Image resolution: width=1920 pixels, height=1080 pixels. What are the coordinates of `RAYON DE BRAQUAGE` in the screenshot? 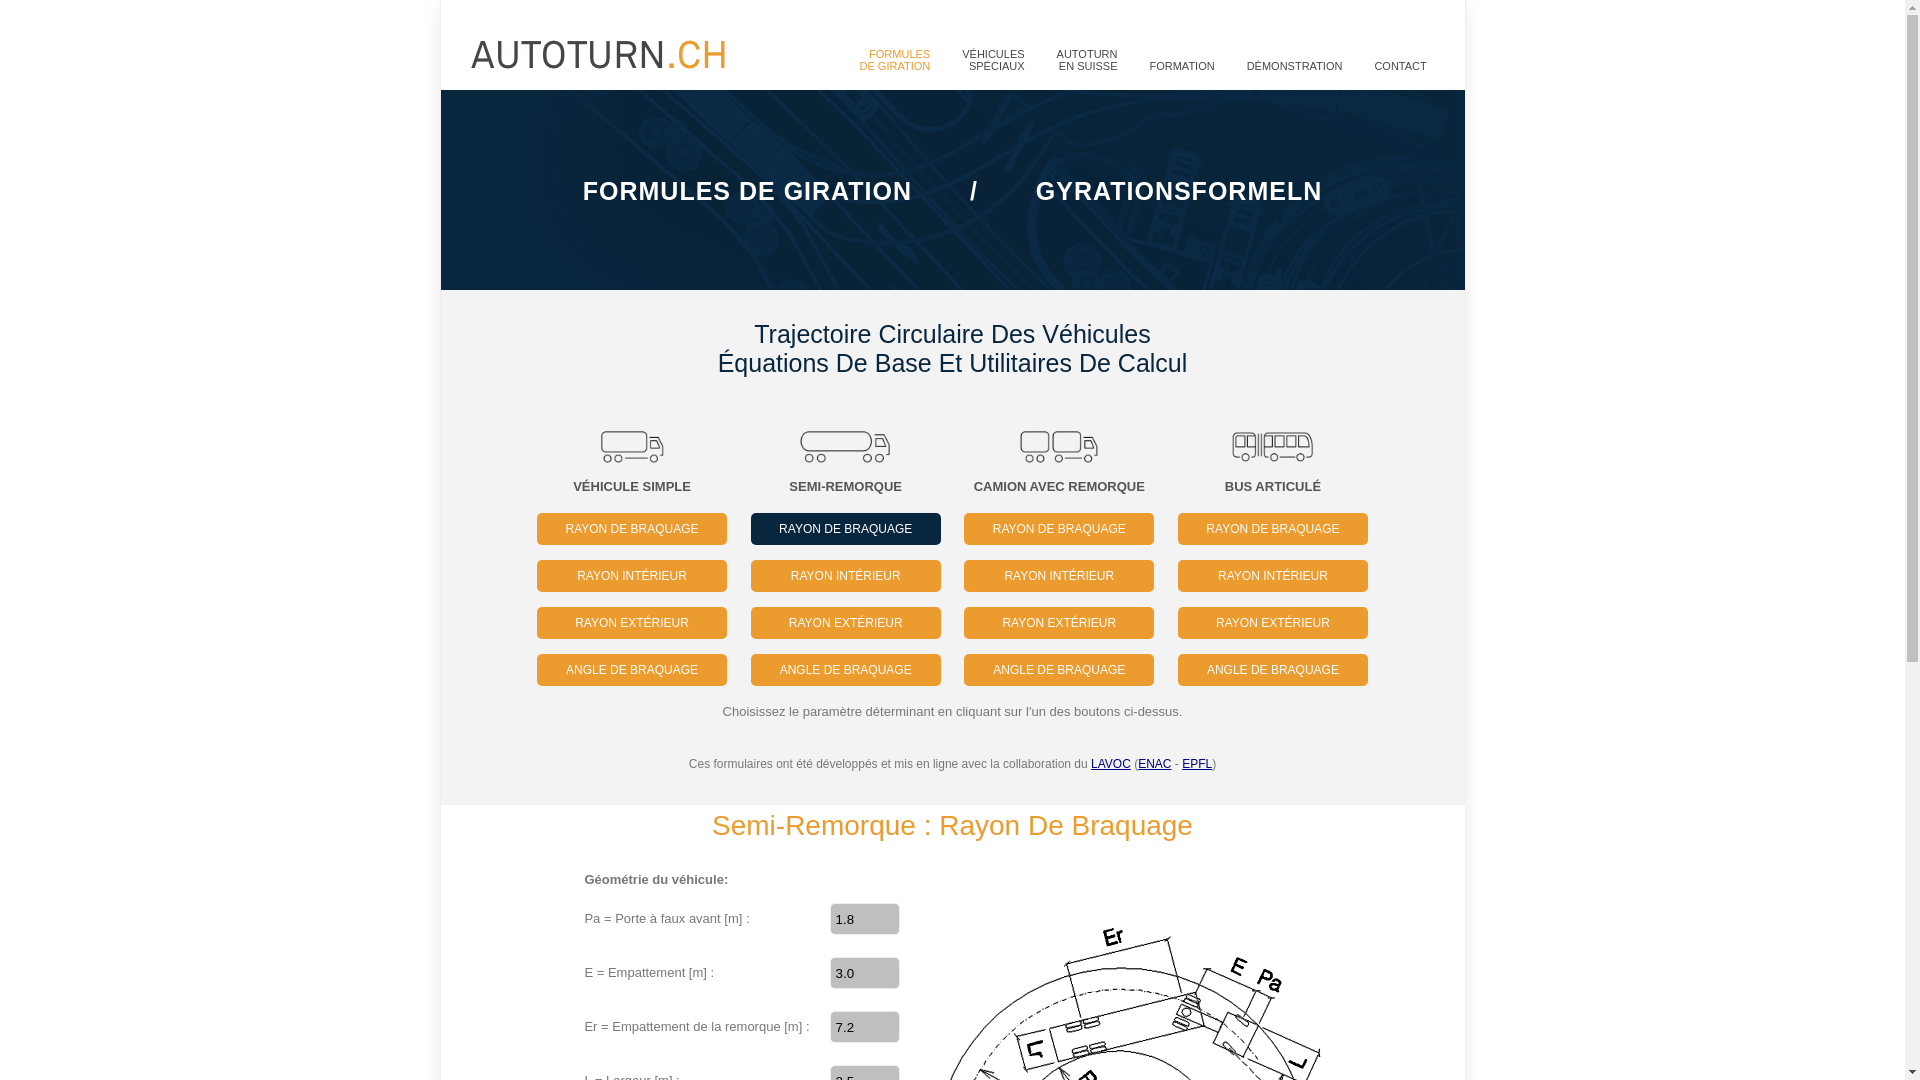 It's located at (632, 529).